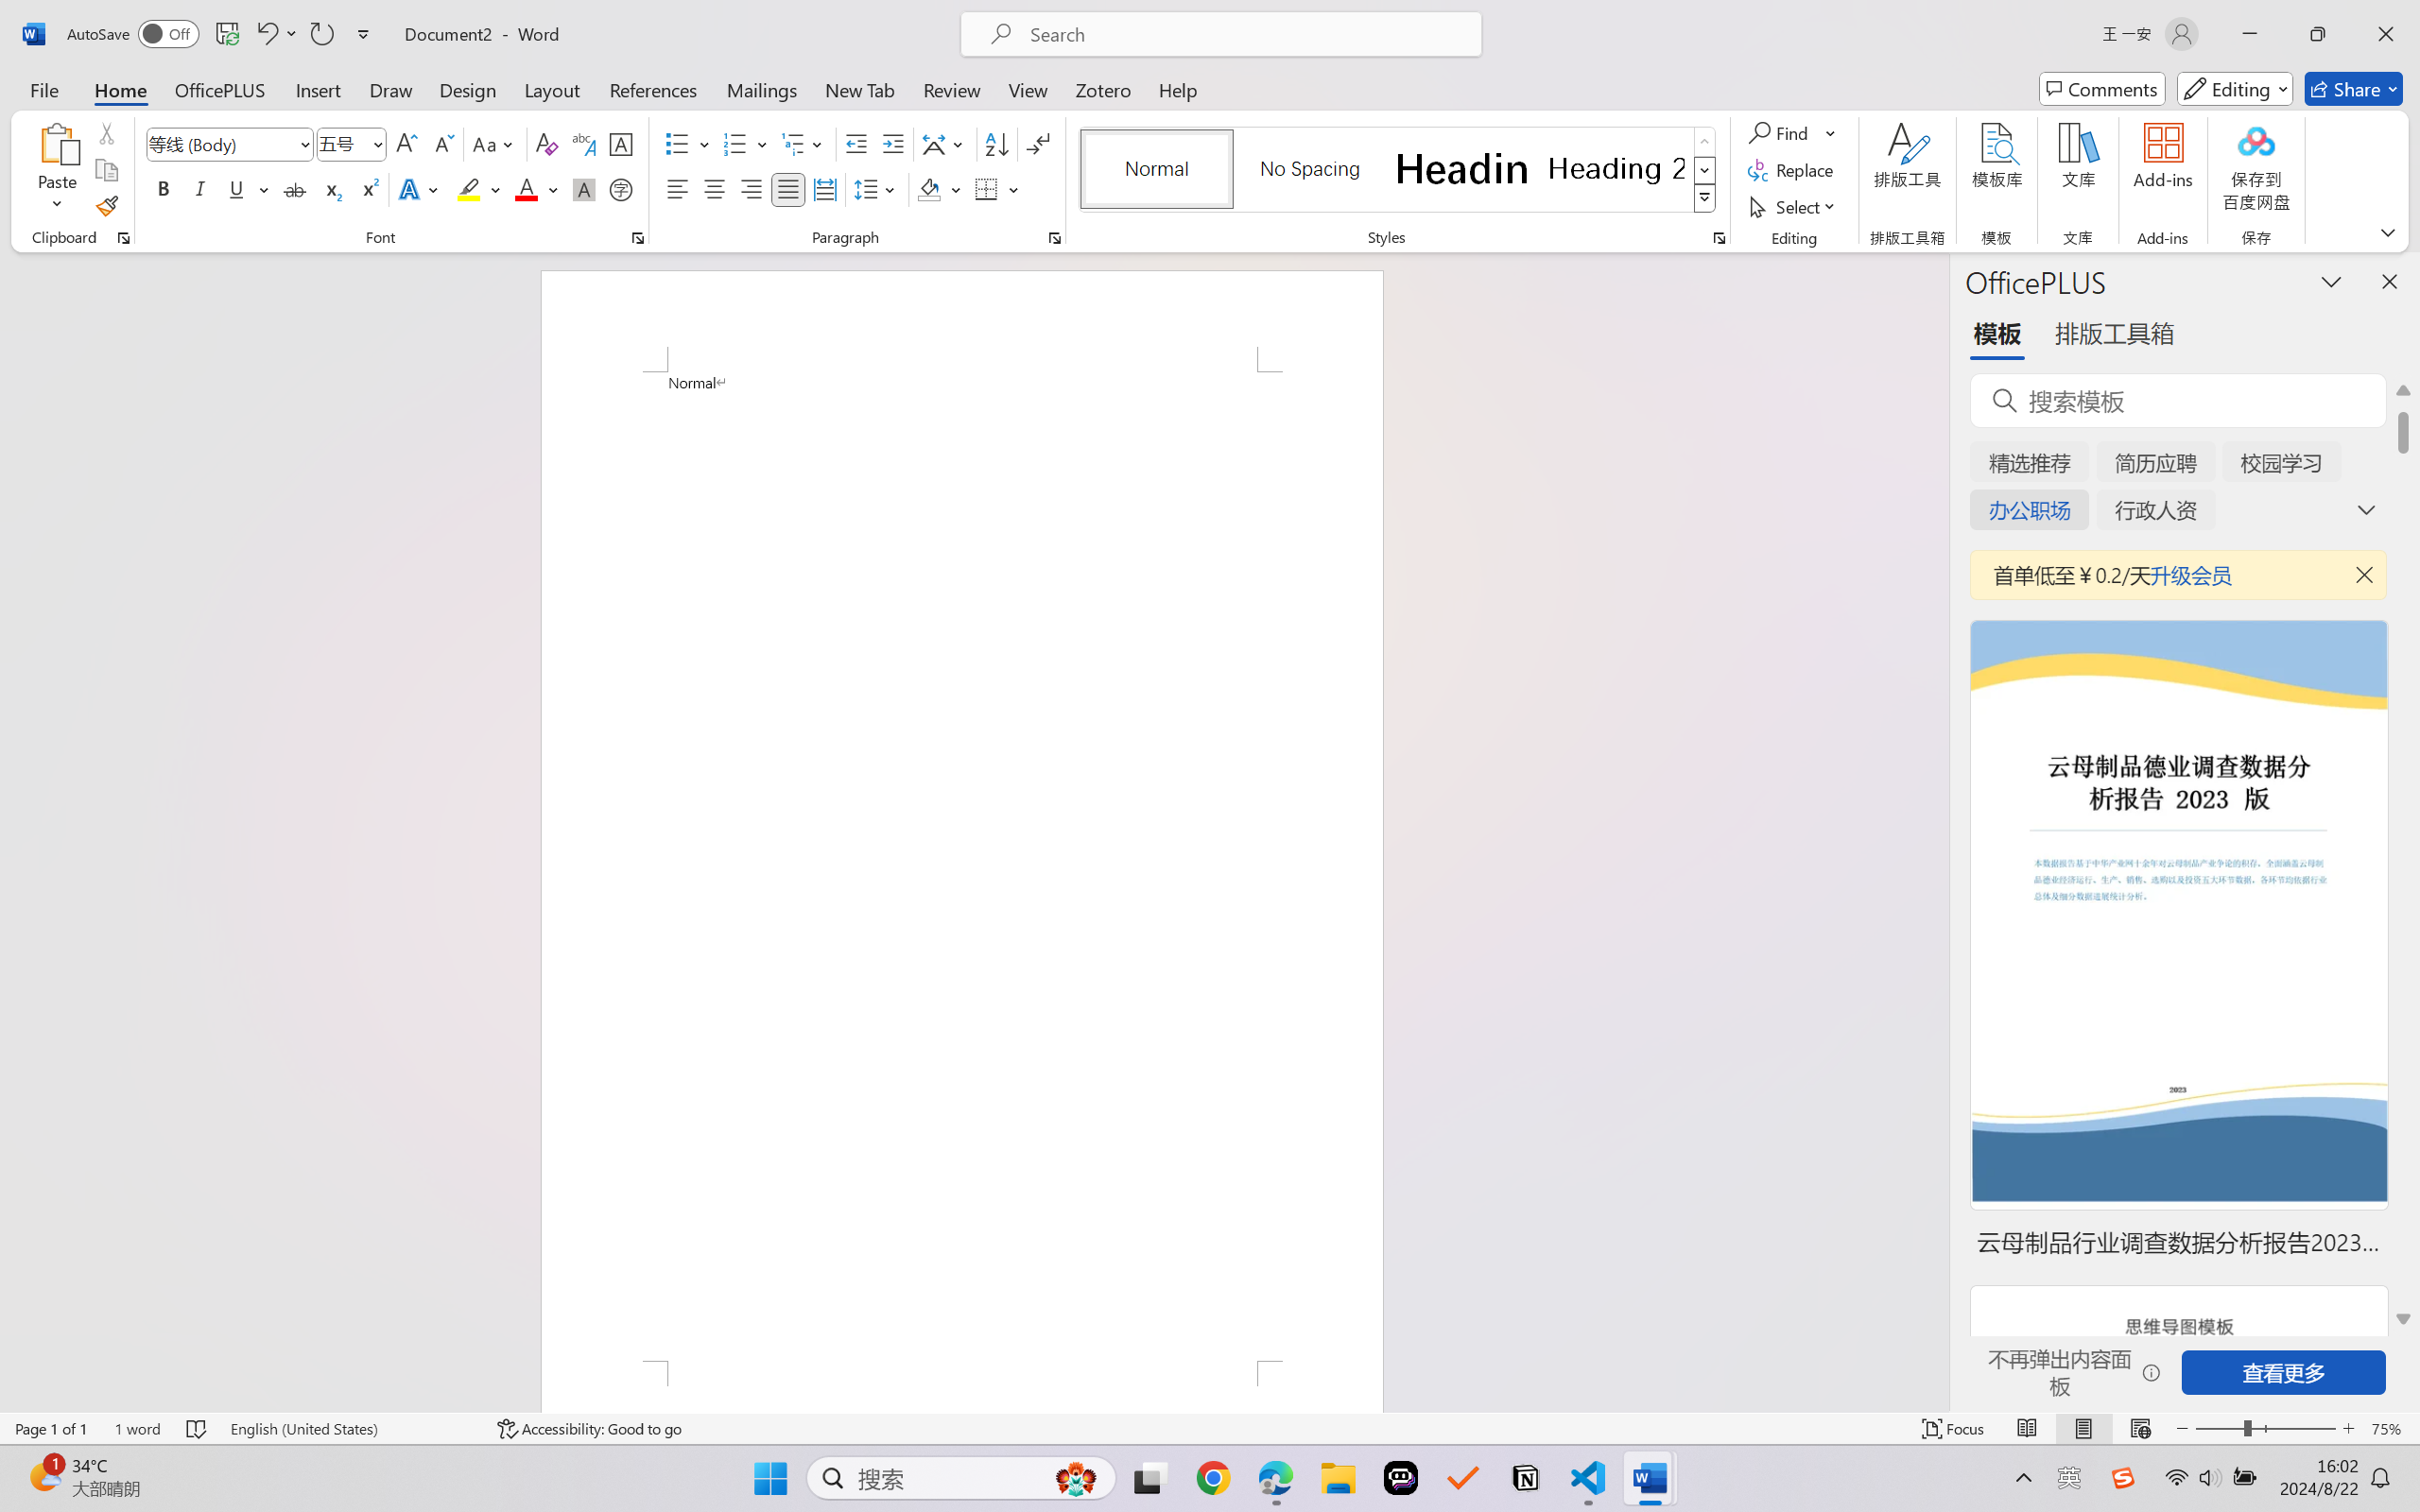 The image size is (2420, 1512). Describe the element at coordinates (106, 206) in the screenshot. I see `Format Painter` at that location.